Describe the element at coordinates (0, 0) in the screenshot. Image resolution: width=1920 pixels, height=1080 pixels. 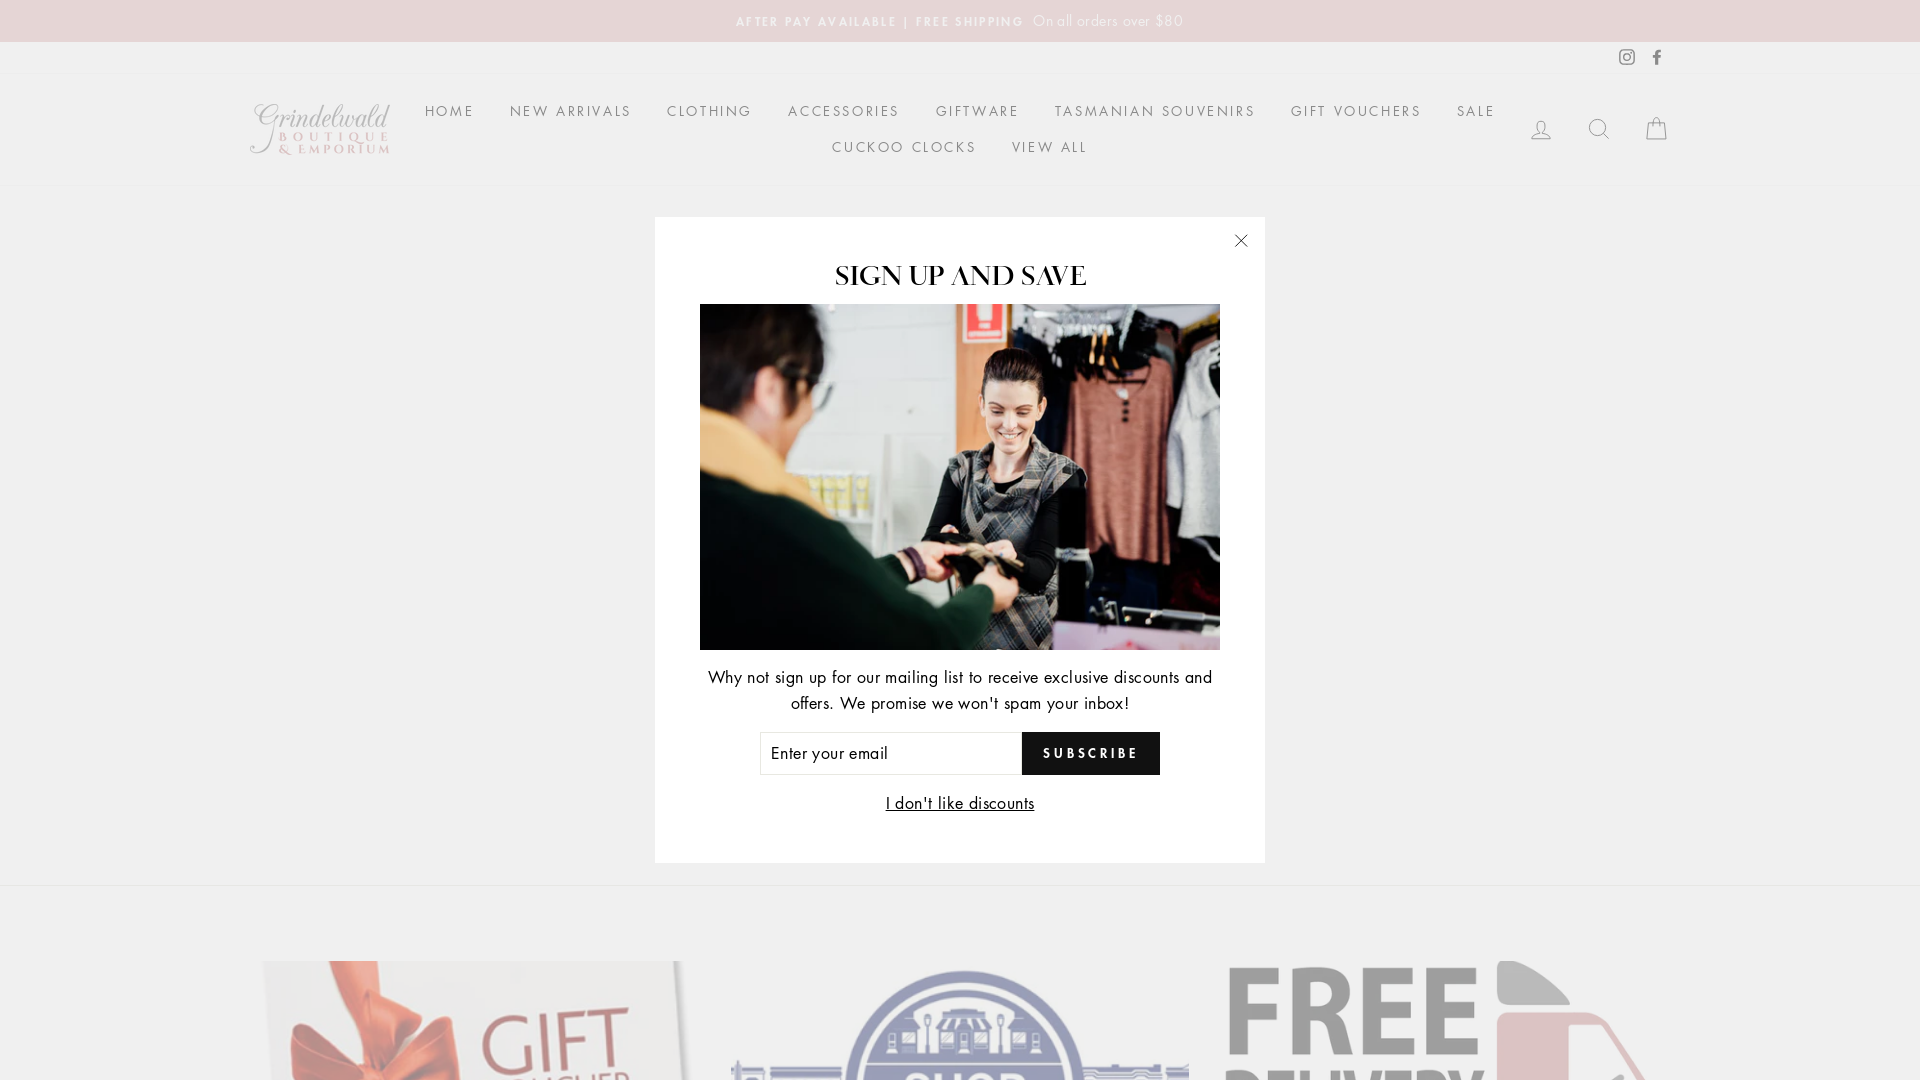
I see `Skip to content` at that location.